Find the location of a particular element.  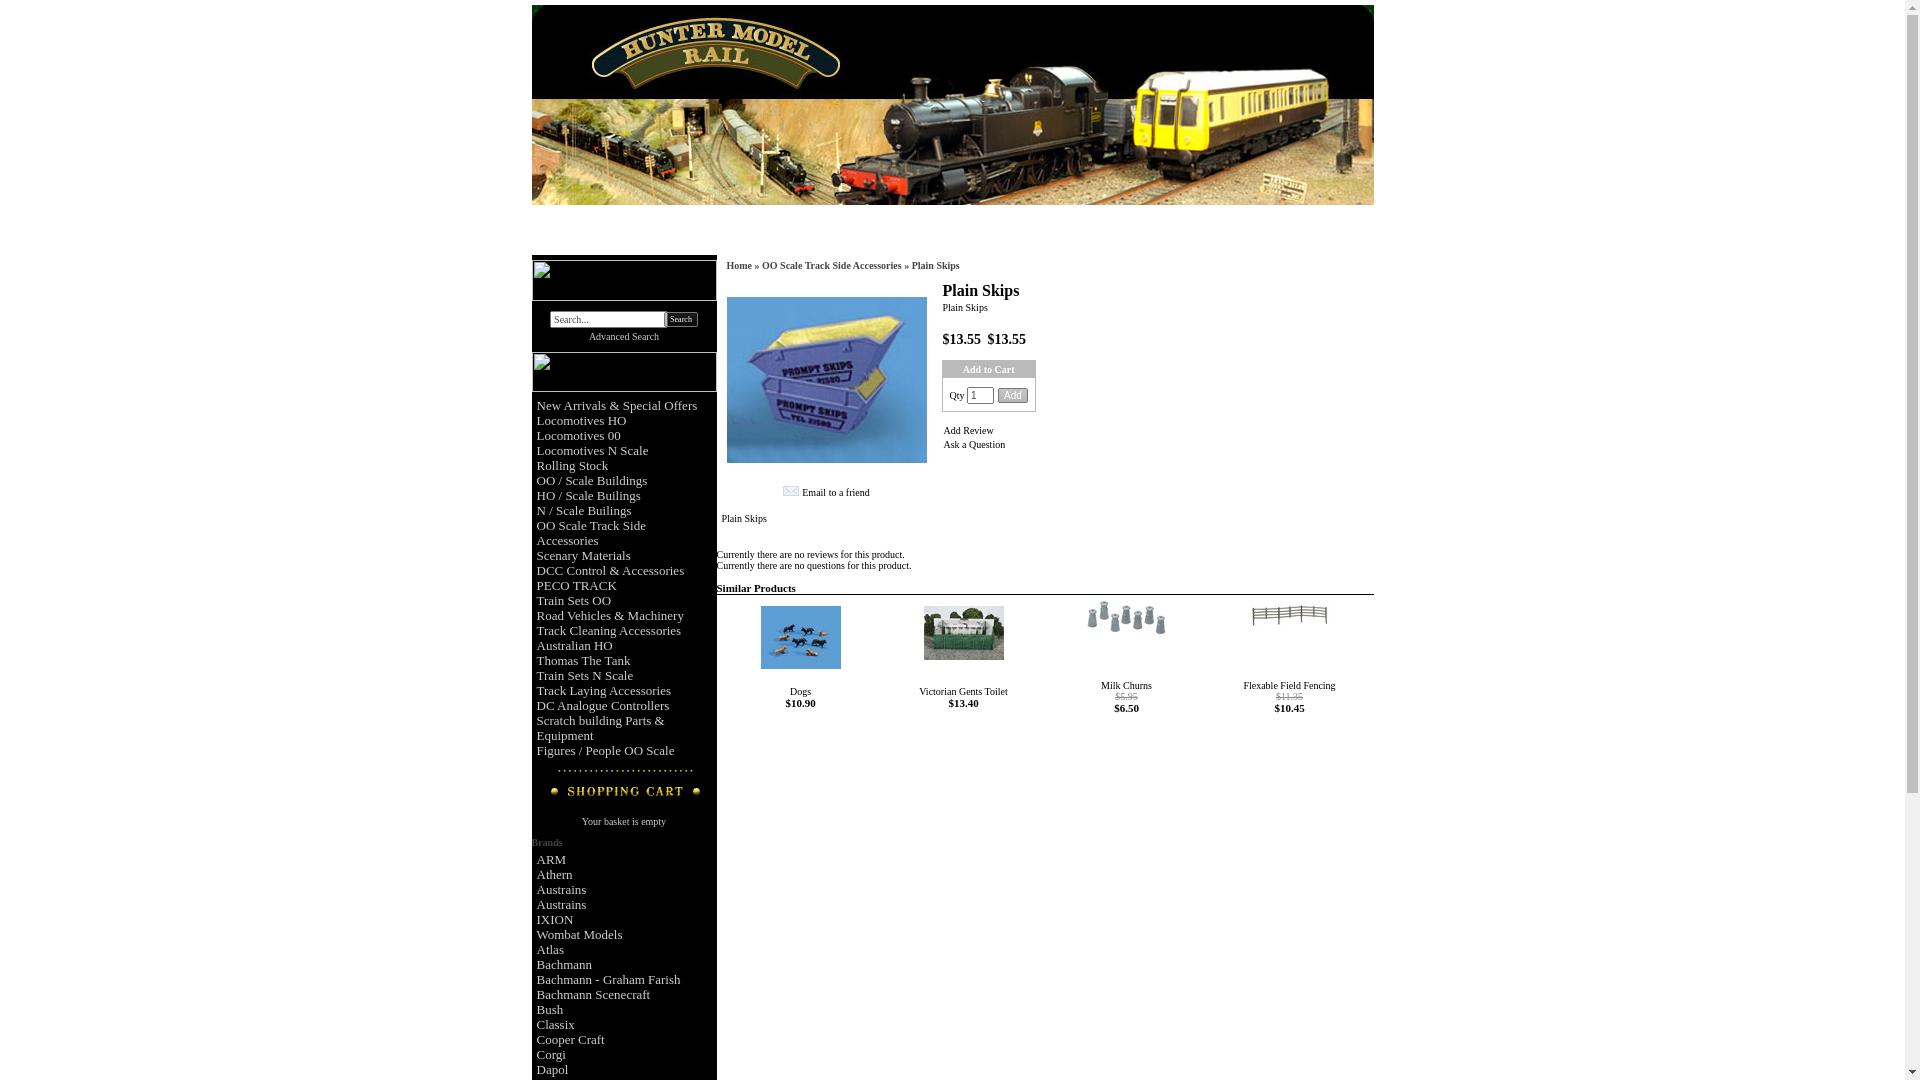

Train Sets N Scale is located at coordinates (586, 676).